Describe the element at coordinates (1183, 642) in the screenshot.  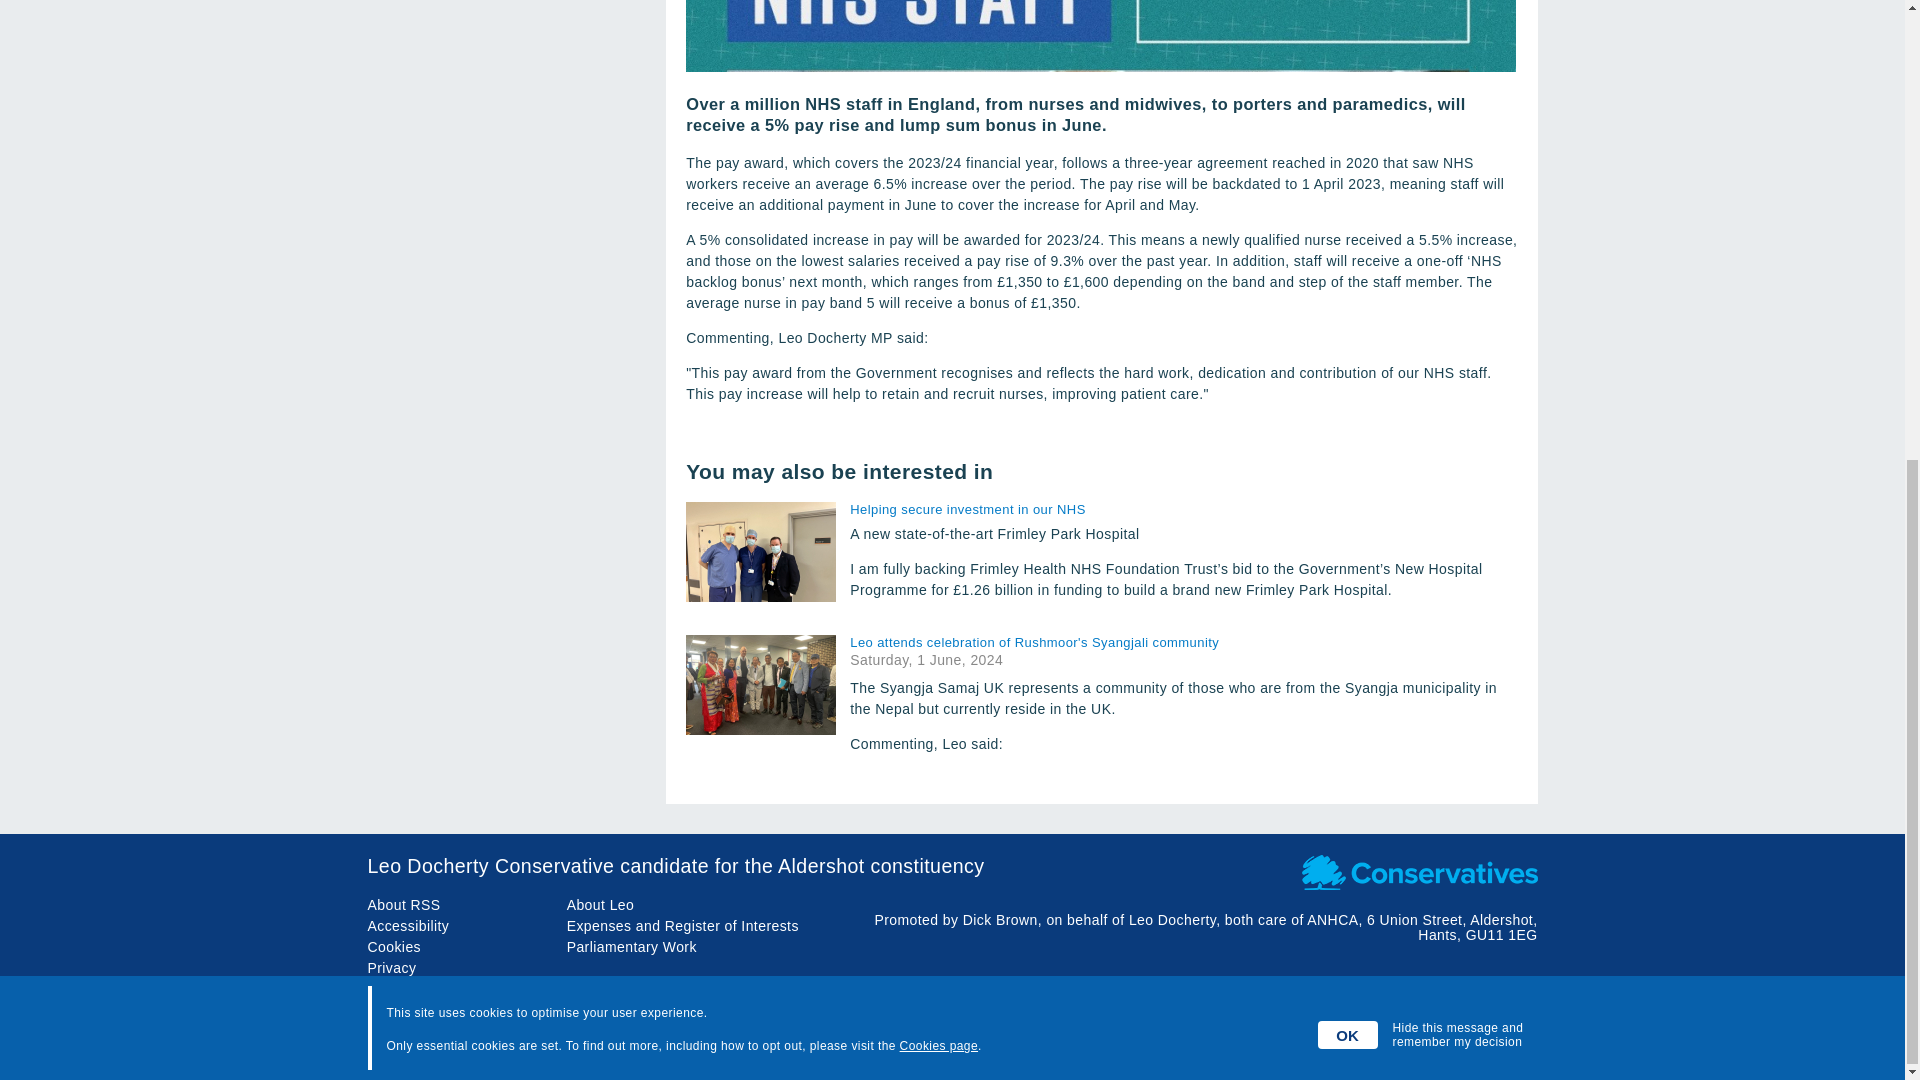
I see `Leo attends celebration of Rushmoor's Syangjali community` at that location.